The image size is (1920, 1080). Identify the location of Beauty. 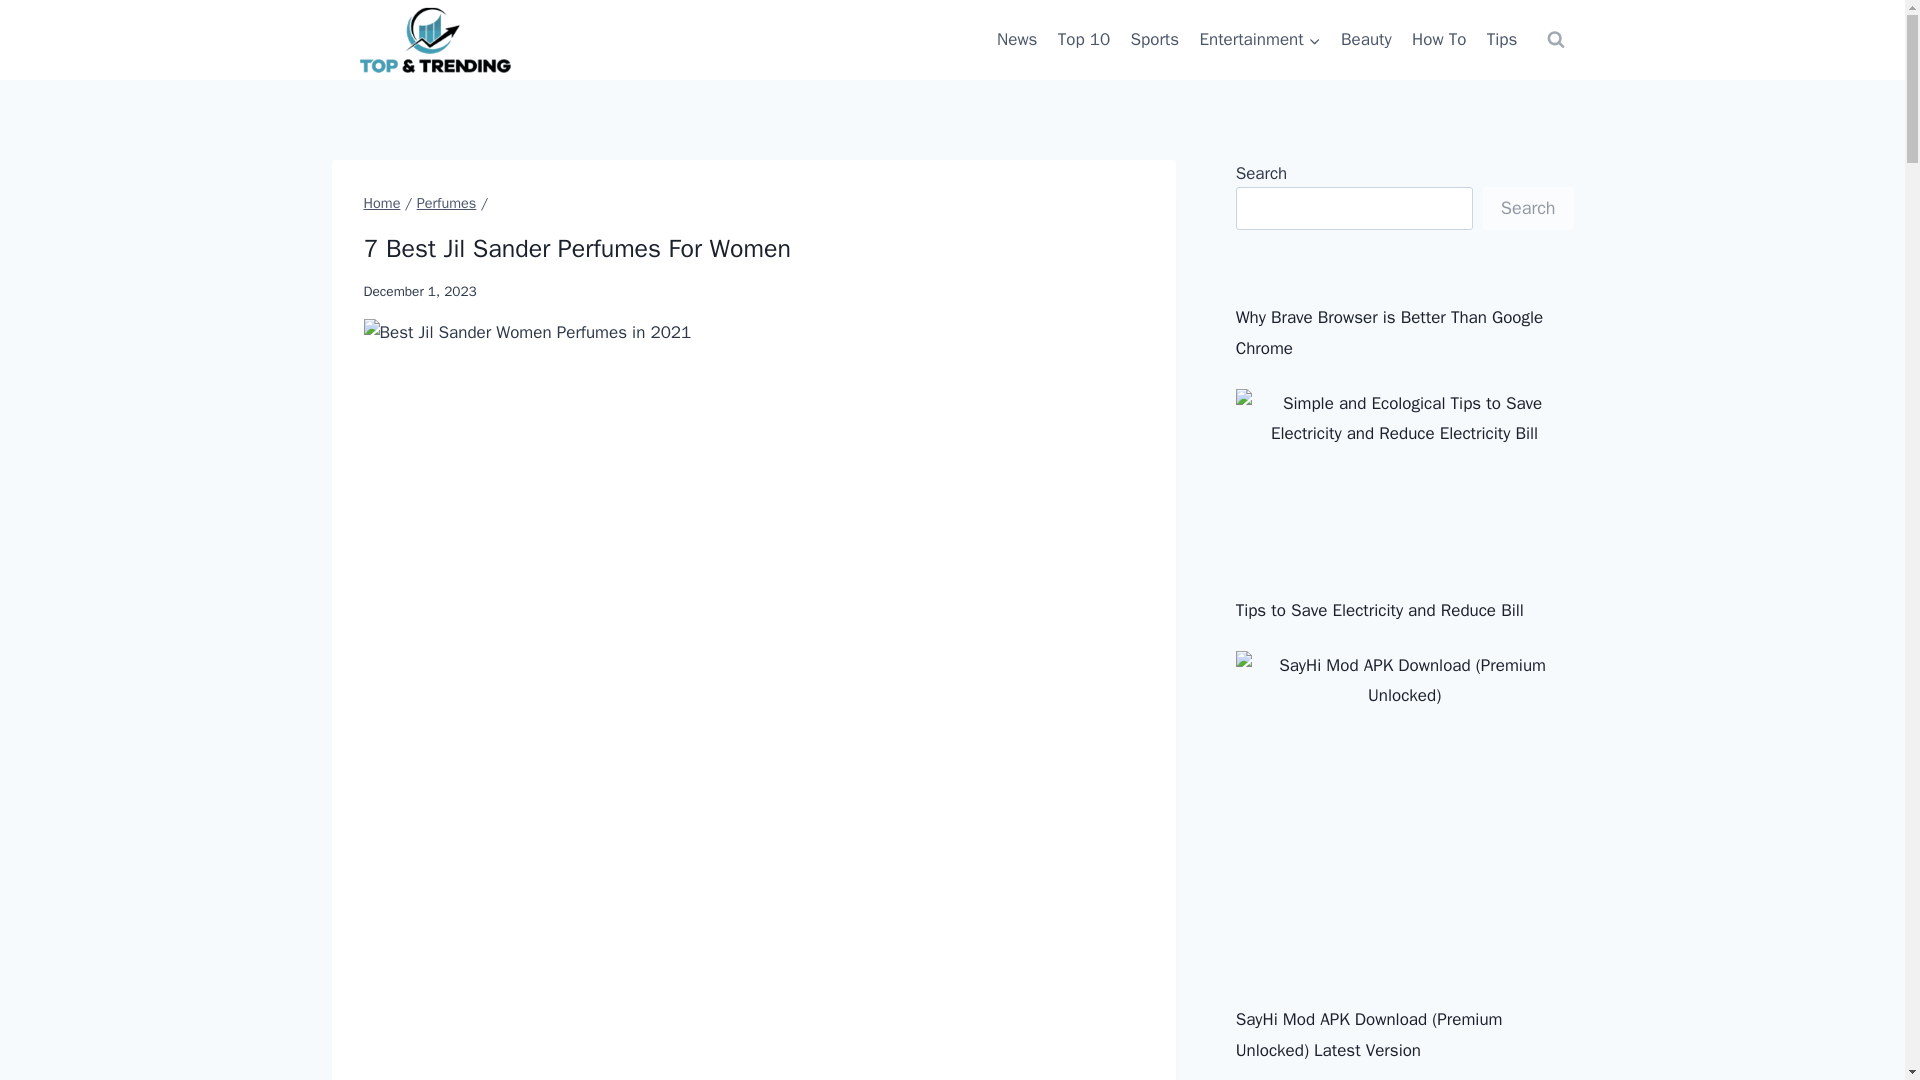
(1366, 40).